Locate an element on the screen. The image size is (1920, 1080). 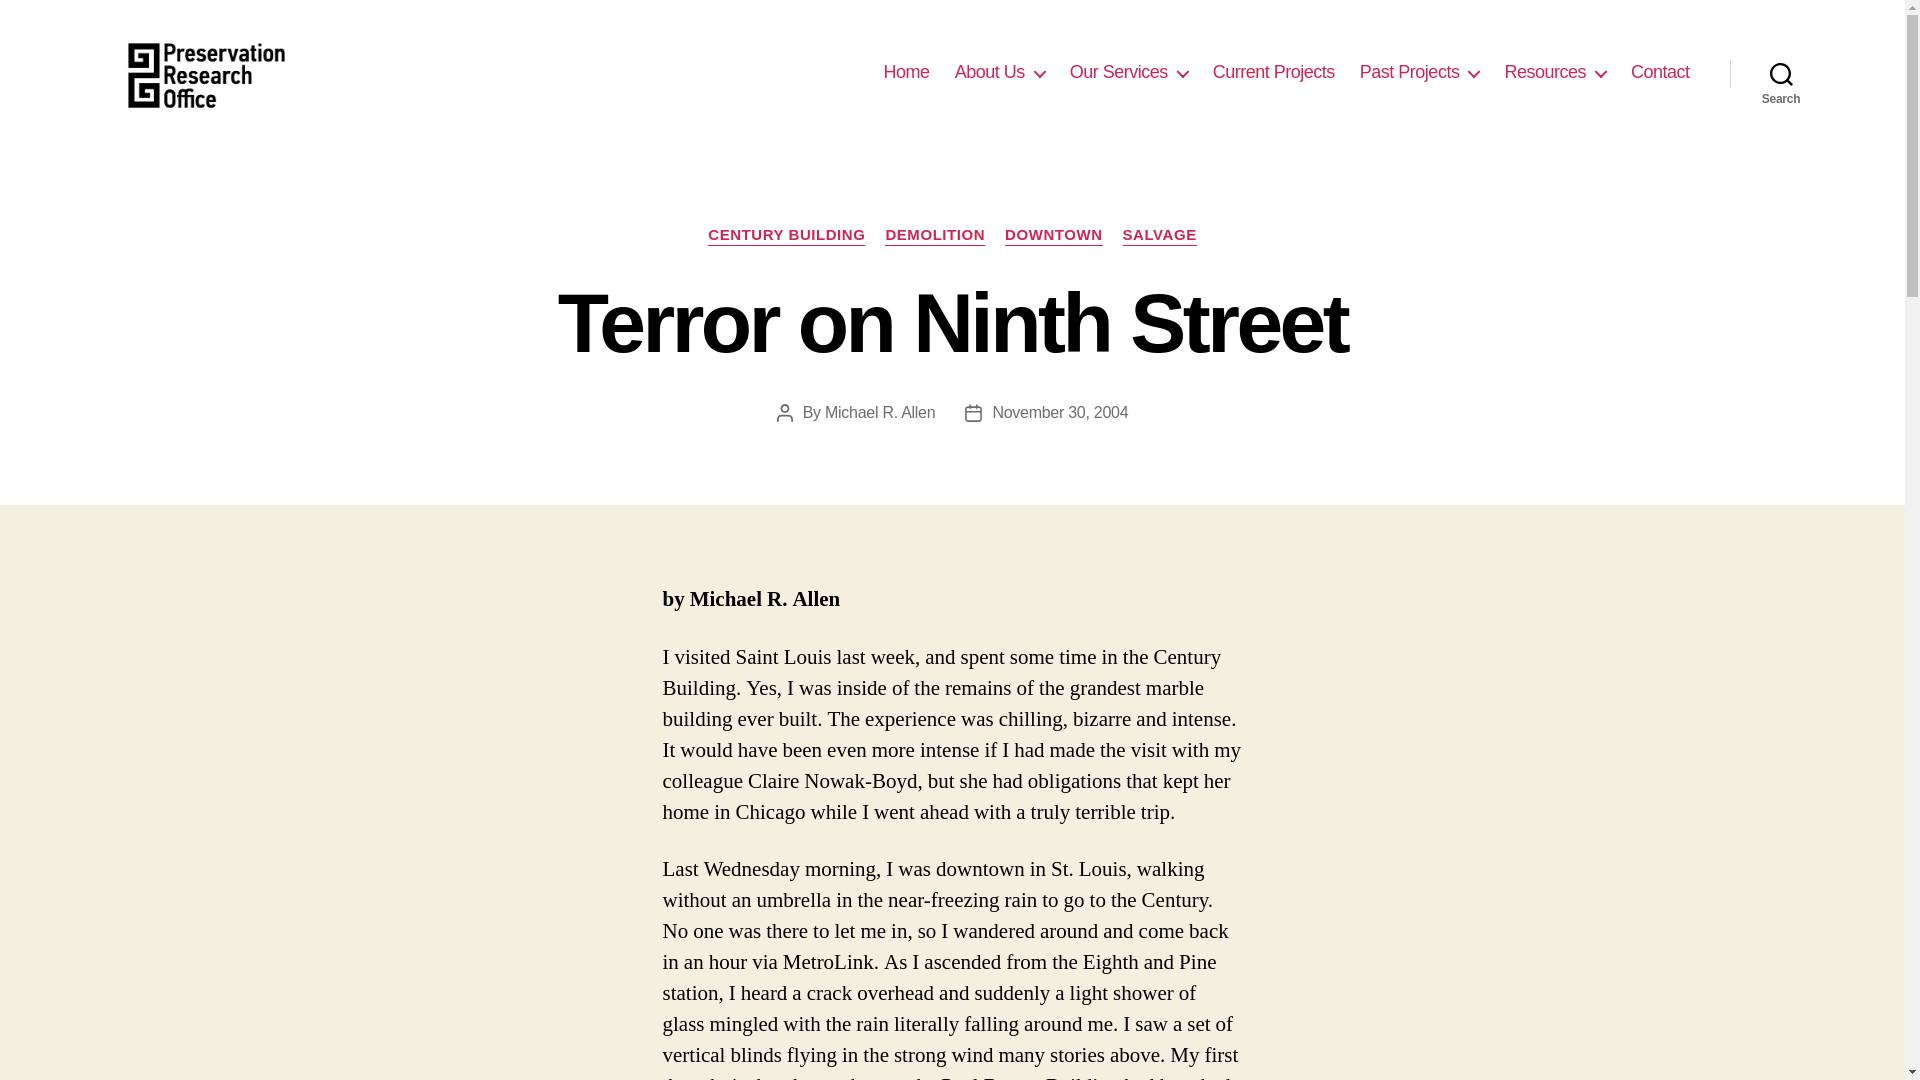
Past Projects is located at coordinates (1420, 72).